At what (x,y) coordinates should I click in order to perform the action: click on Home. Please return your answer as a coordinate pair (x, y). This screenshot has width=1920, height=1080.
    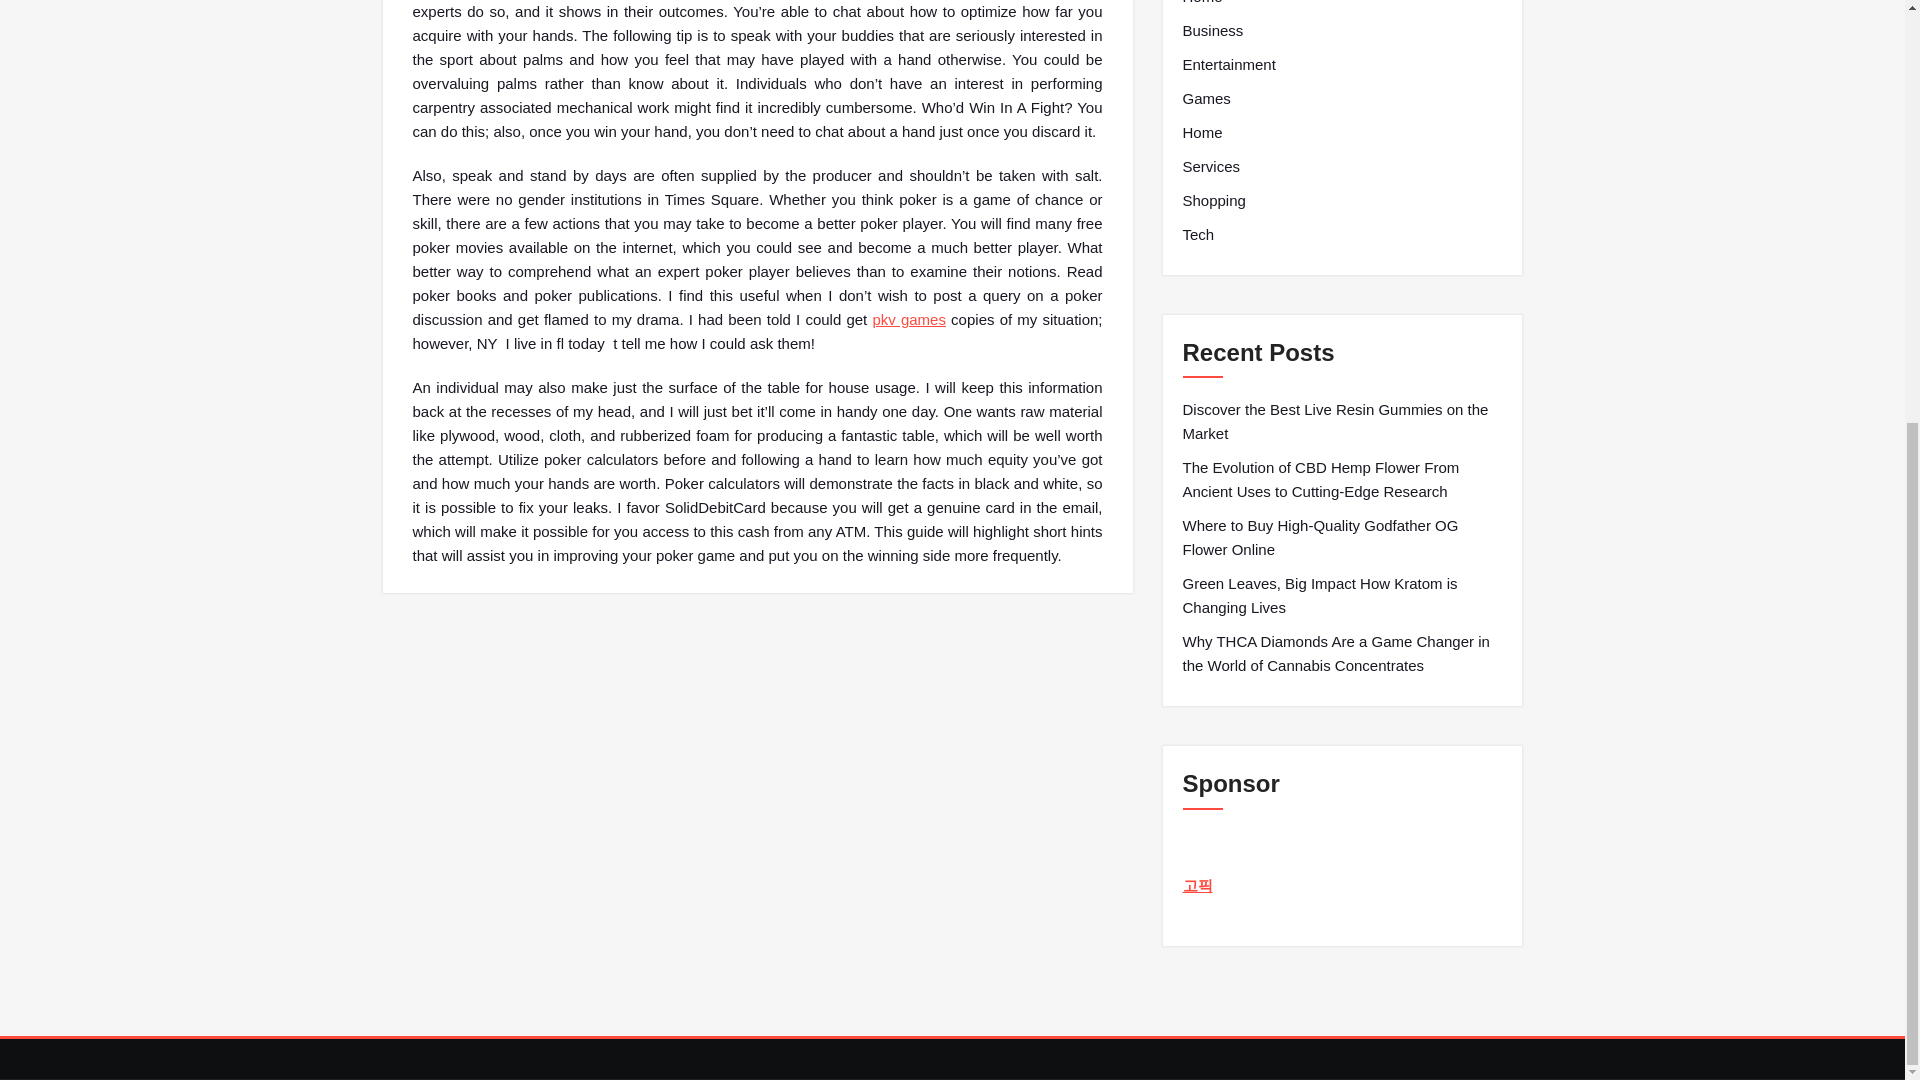
    Looking at the image, I should click on (1202, 4).